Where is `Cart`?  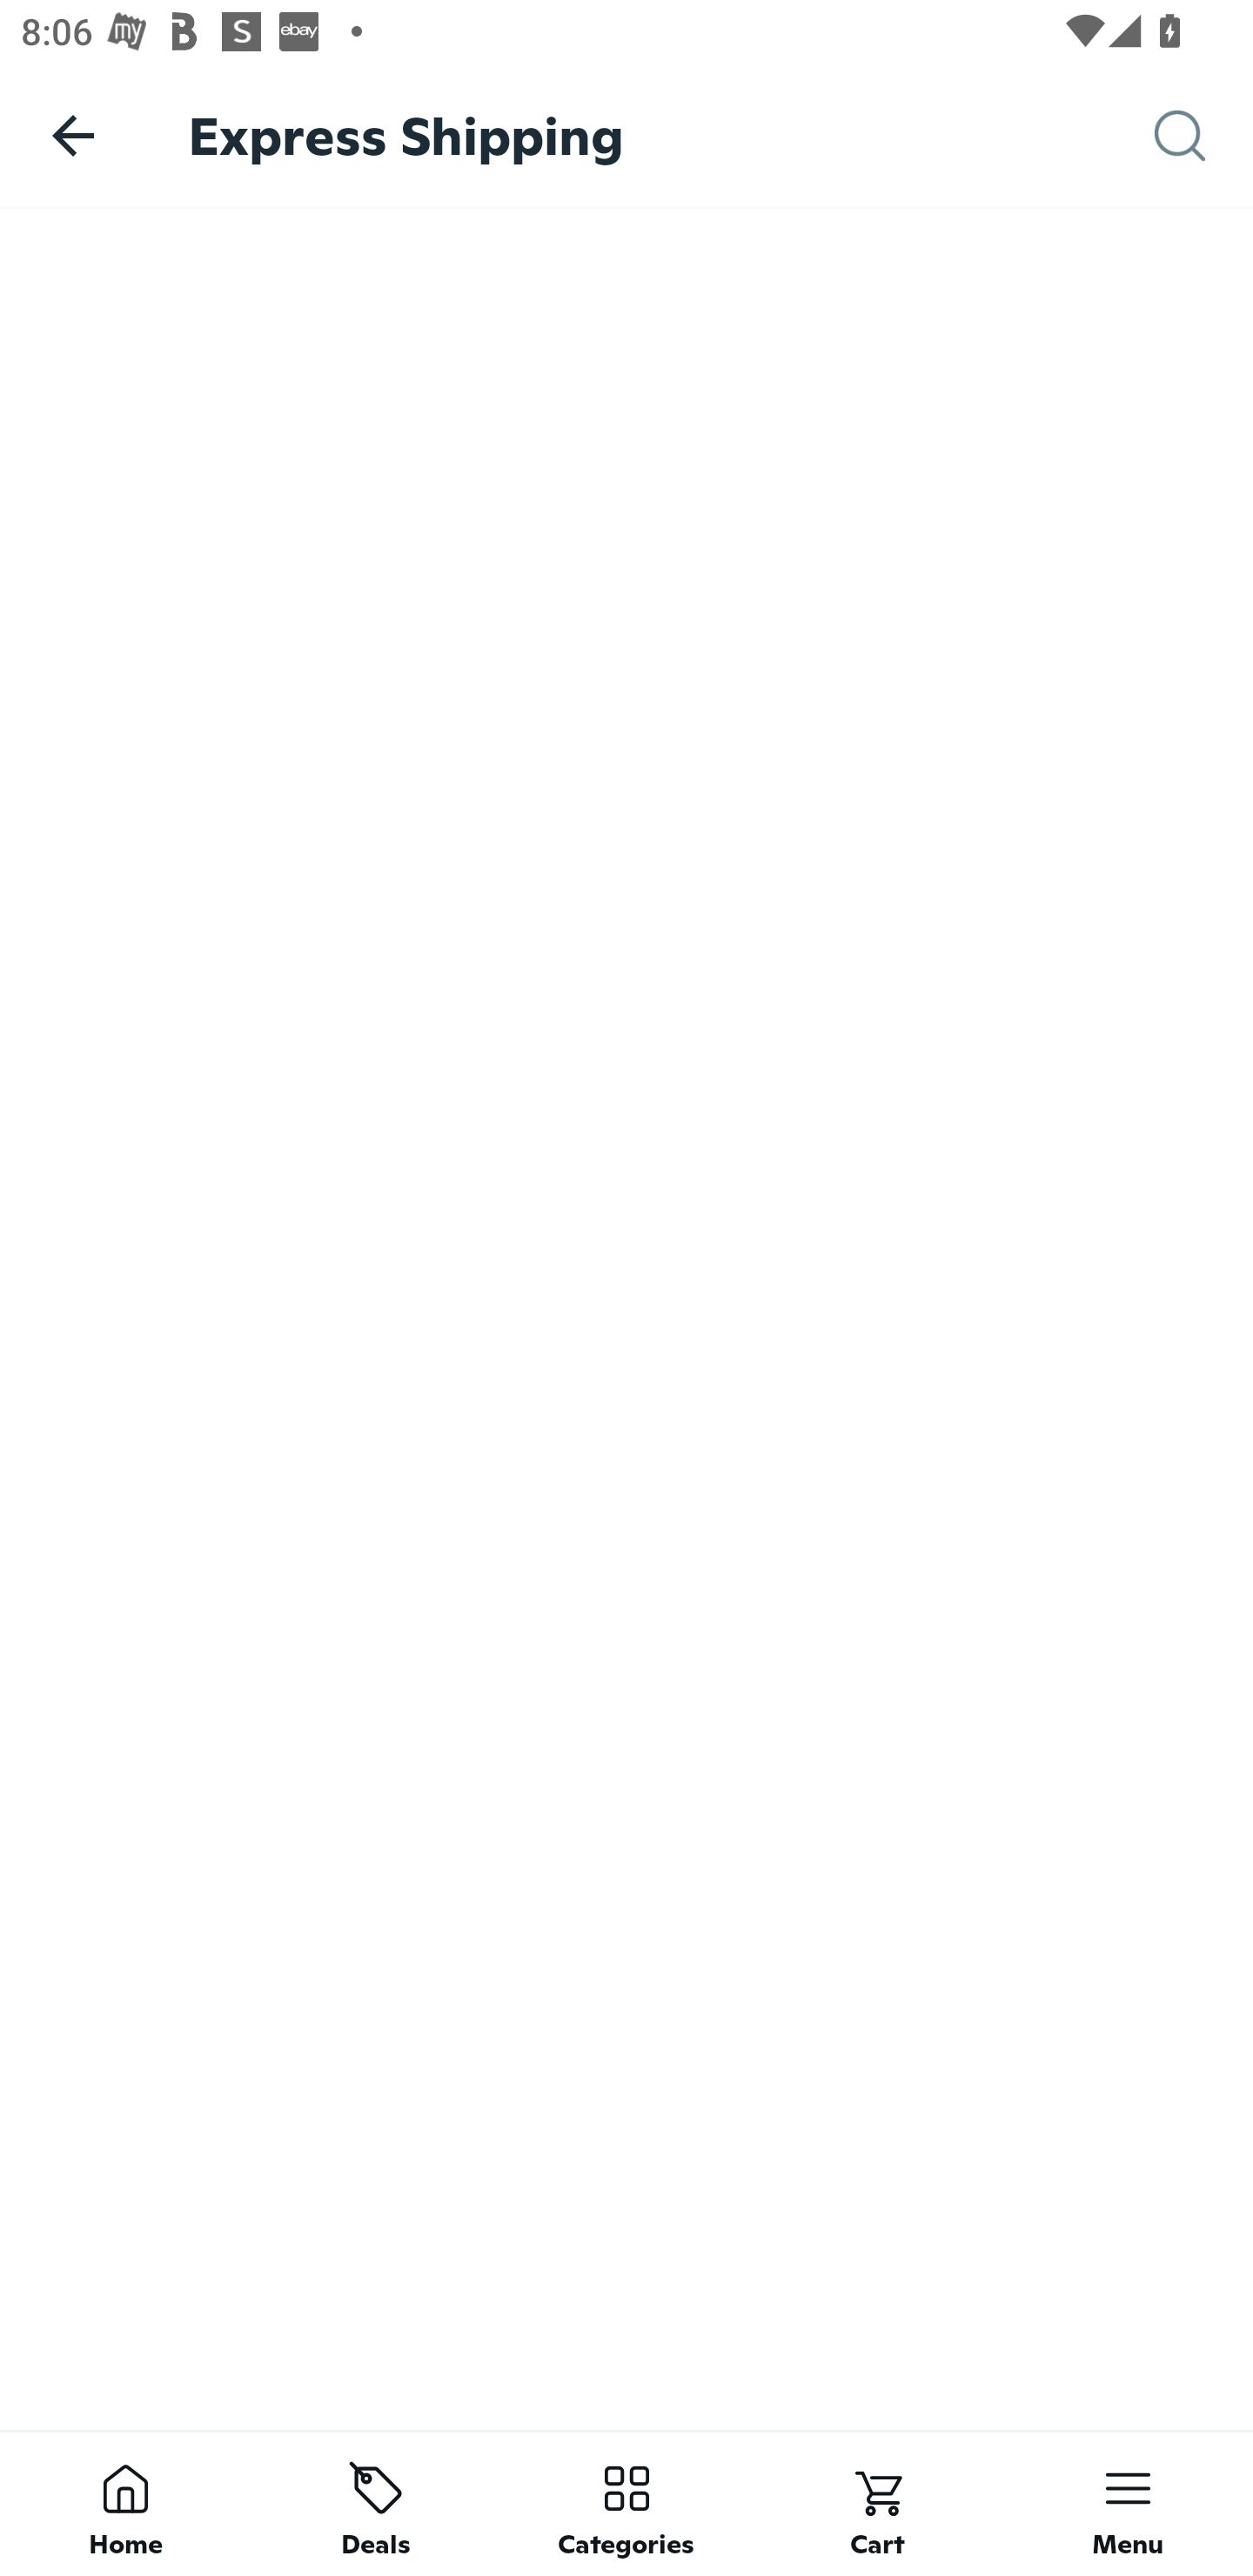 Cart is located at coordinates (877, 2503).